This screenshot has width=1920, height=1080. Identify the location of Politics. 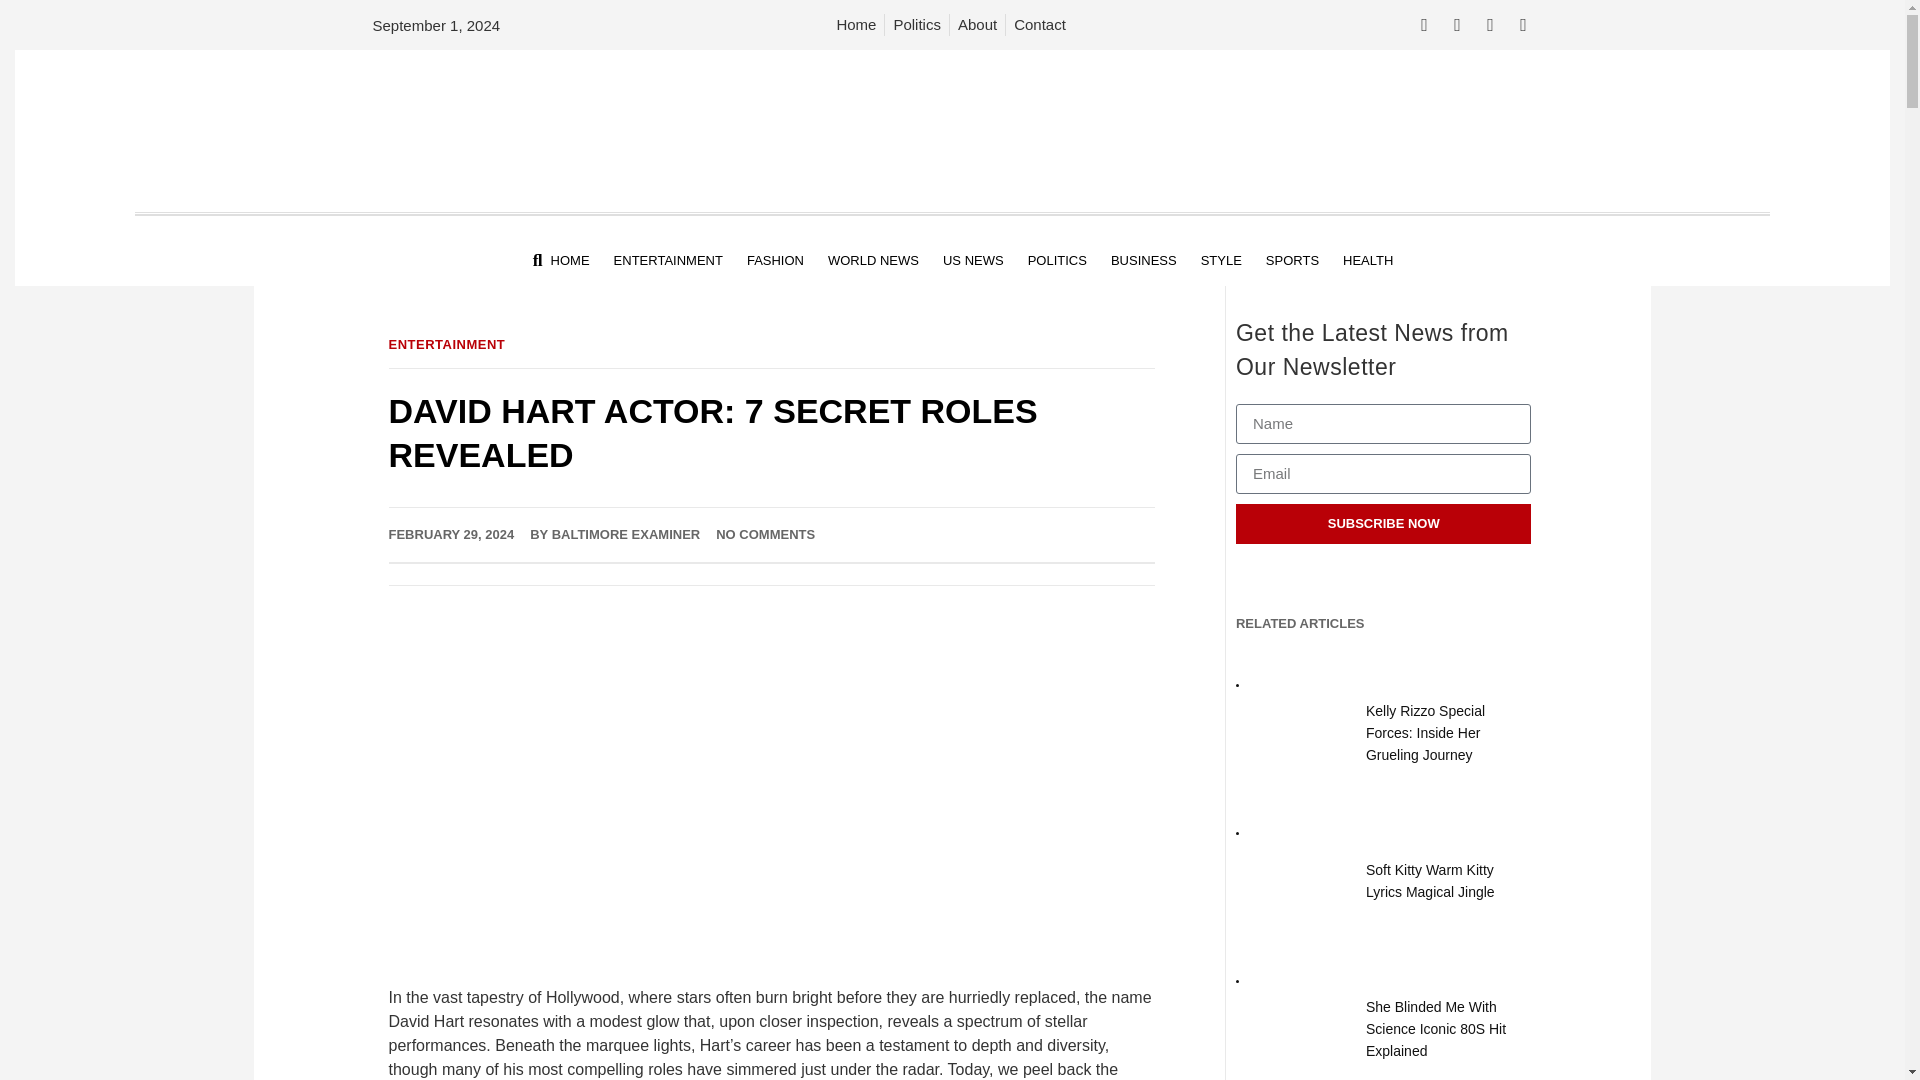
(916, 24).